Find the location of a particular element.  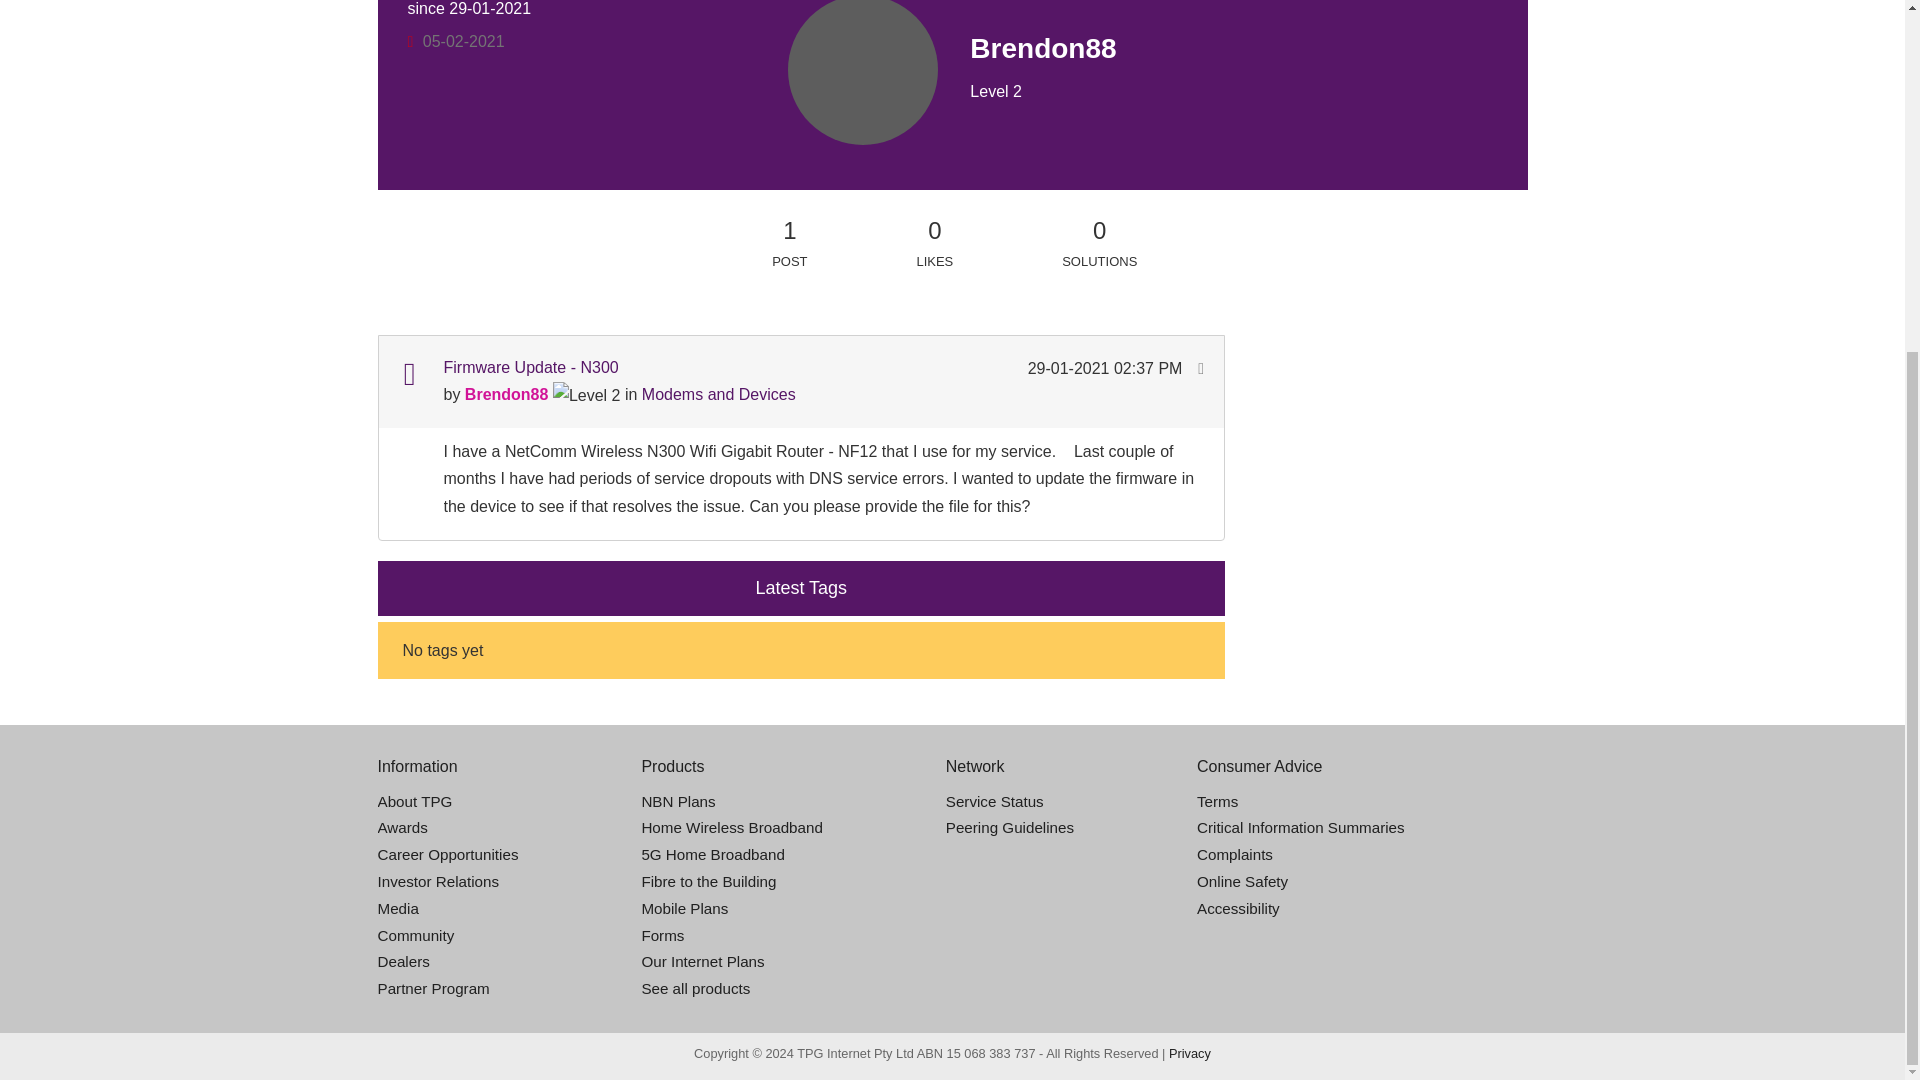

Level 2 is located at coordinates (586, 396).